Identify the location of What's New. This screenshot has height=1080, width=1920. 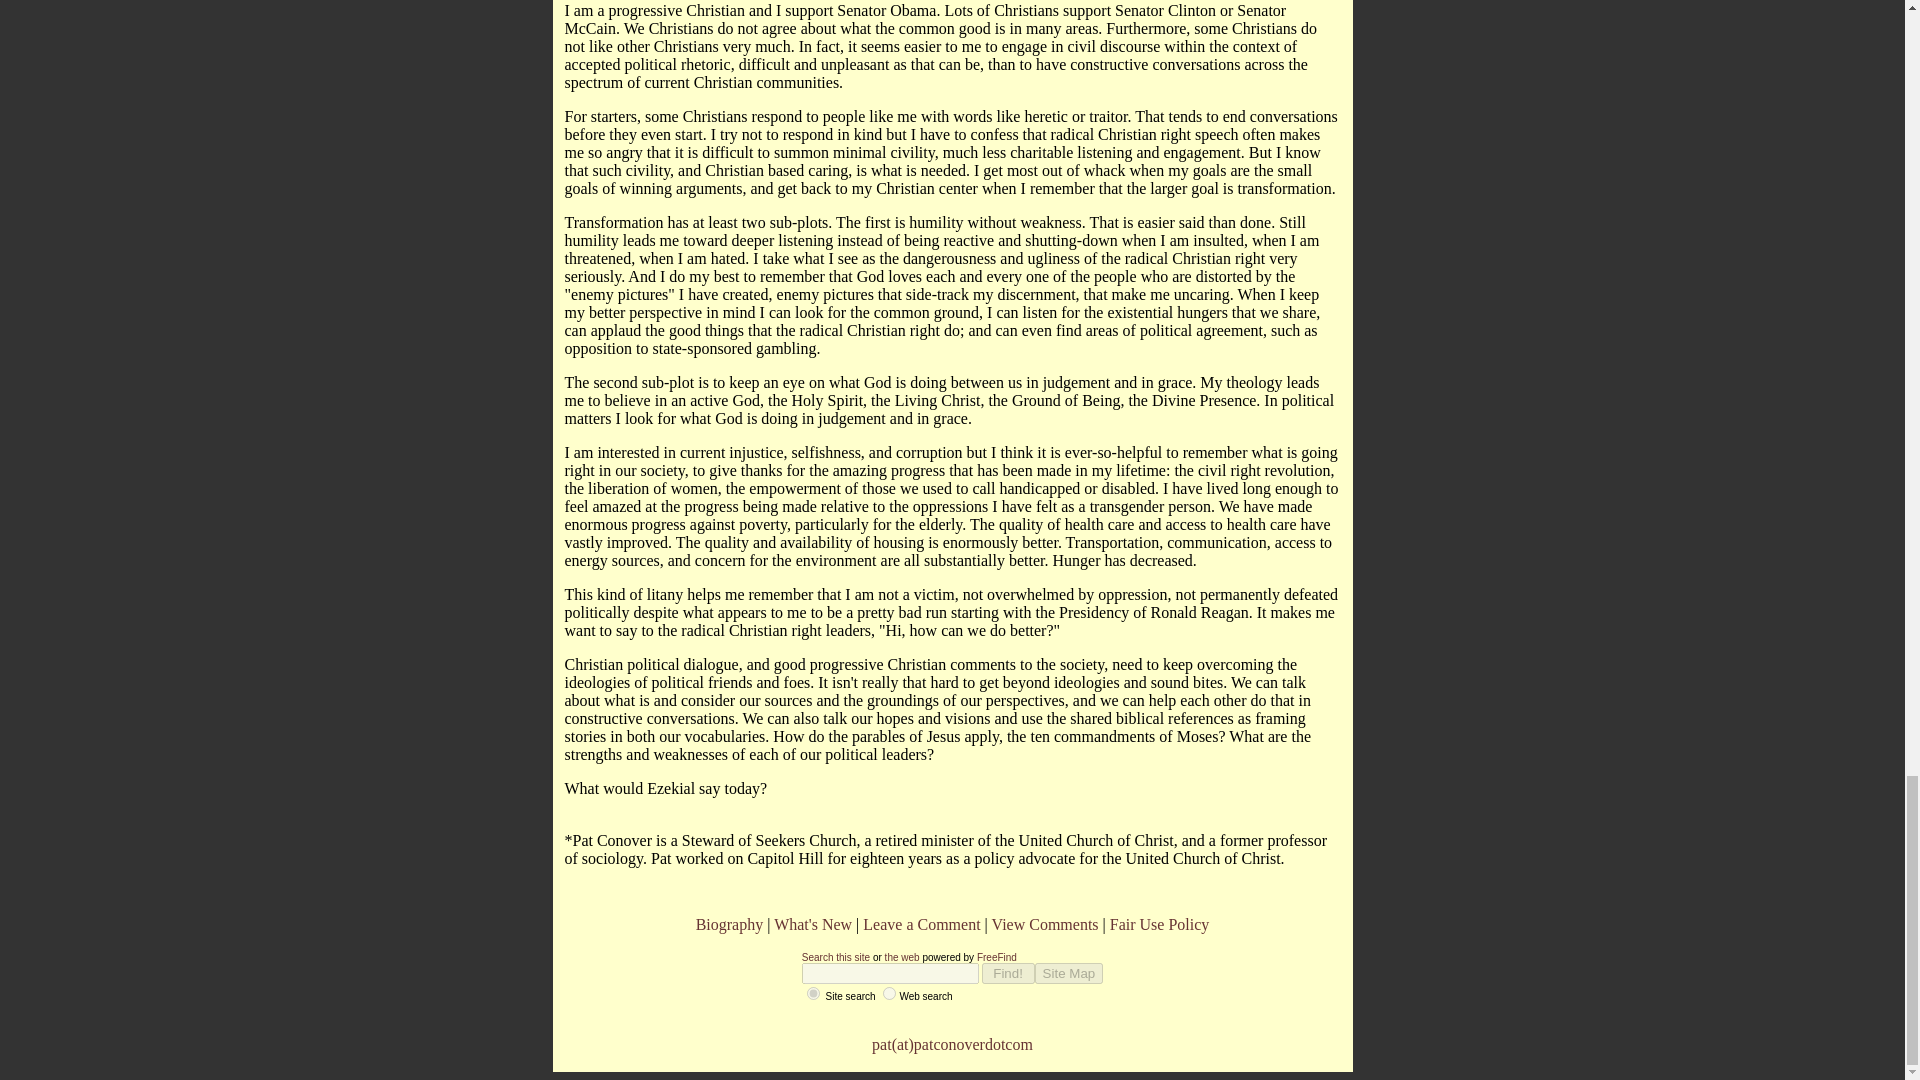
(812, 924).